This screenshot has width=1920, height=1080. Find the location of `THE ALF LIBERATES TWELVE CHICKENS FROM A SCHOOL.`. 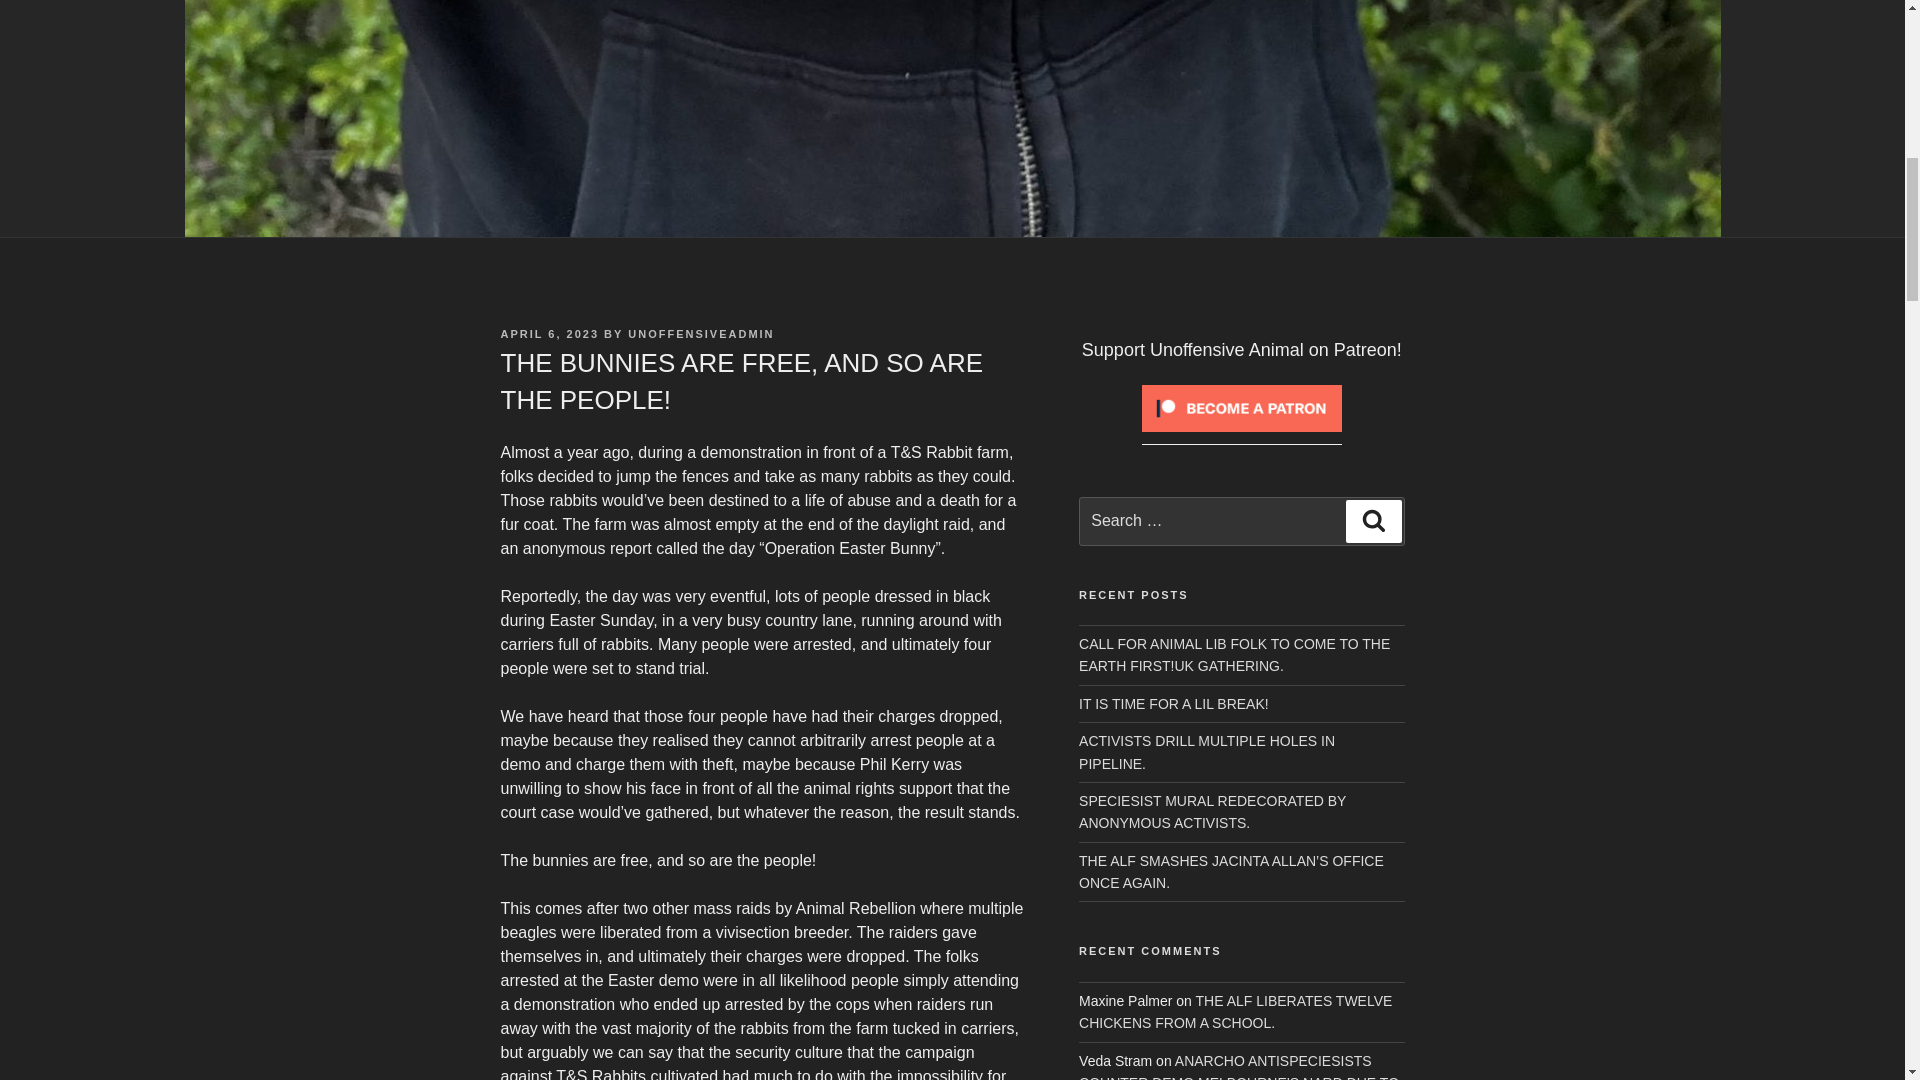

THE ALF LIBERATES TWELVE CHICKENS FROM A SCHOOL. is located at coordinates (1236, 1012).